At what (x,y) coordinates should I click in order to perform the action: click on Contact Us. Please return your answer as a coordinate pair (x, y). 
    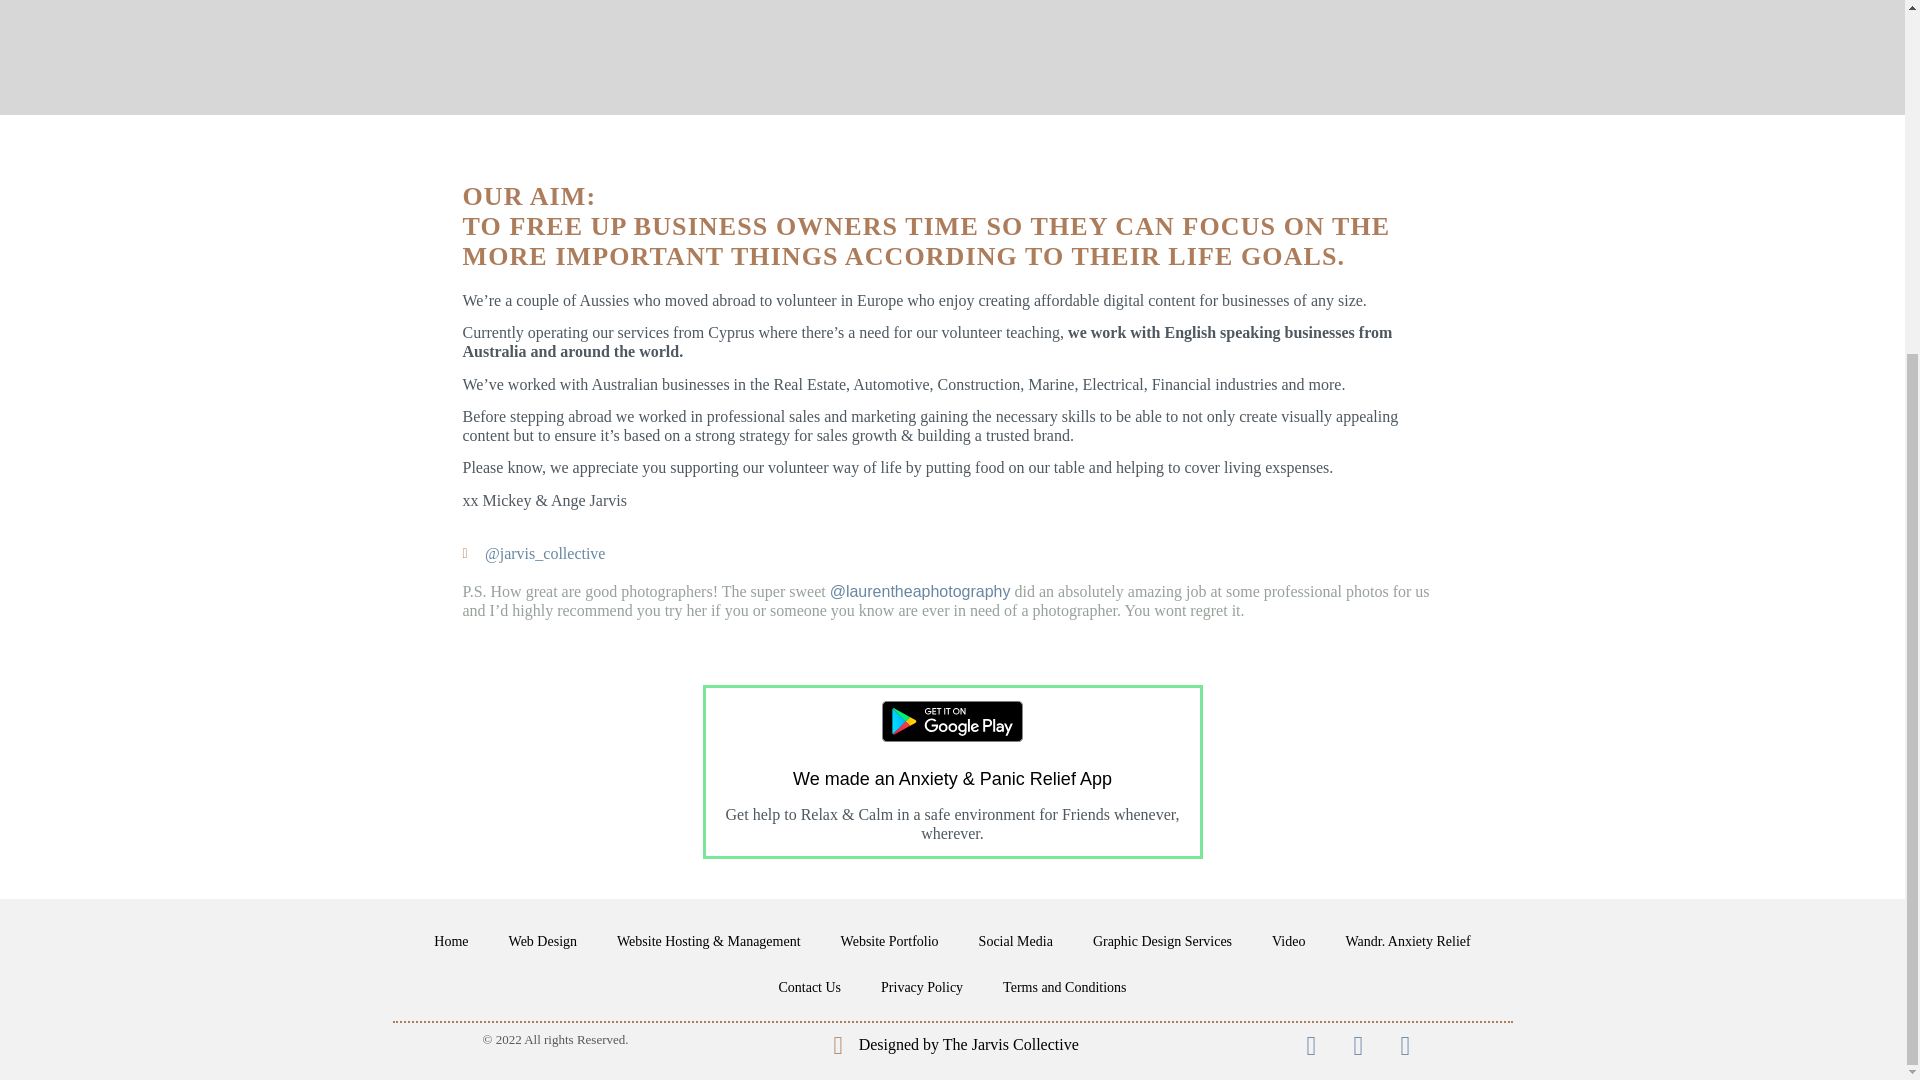
    Looking at the image, I should click on (809, 988).